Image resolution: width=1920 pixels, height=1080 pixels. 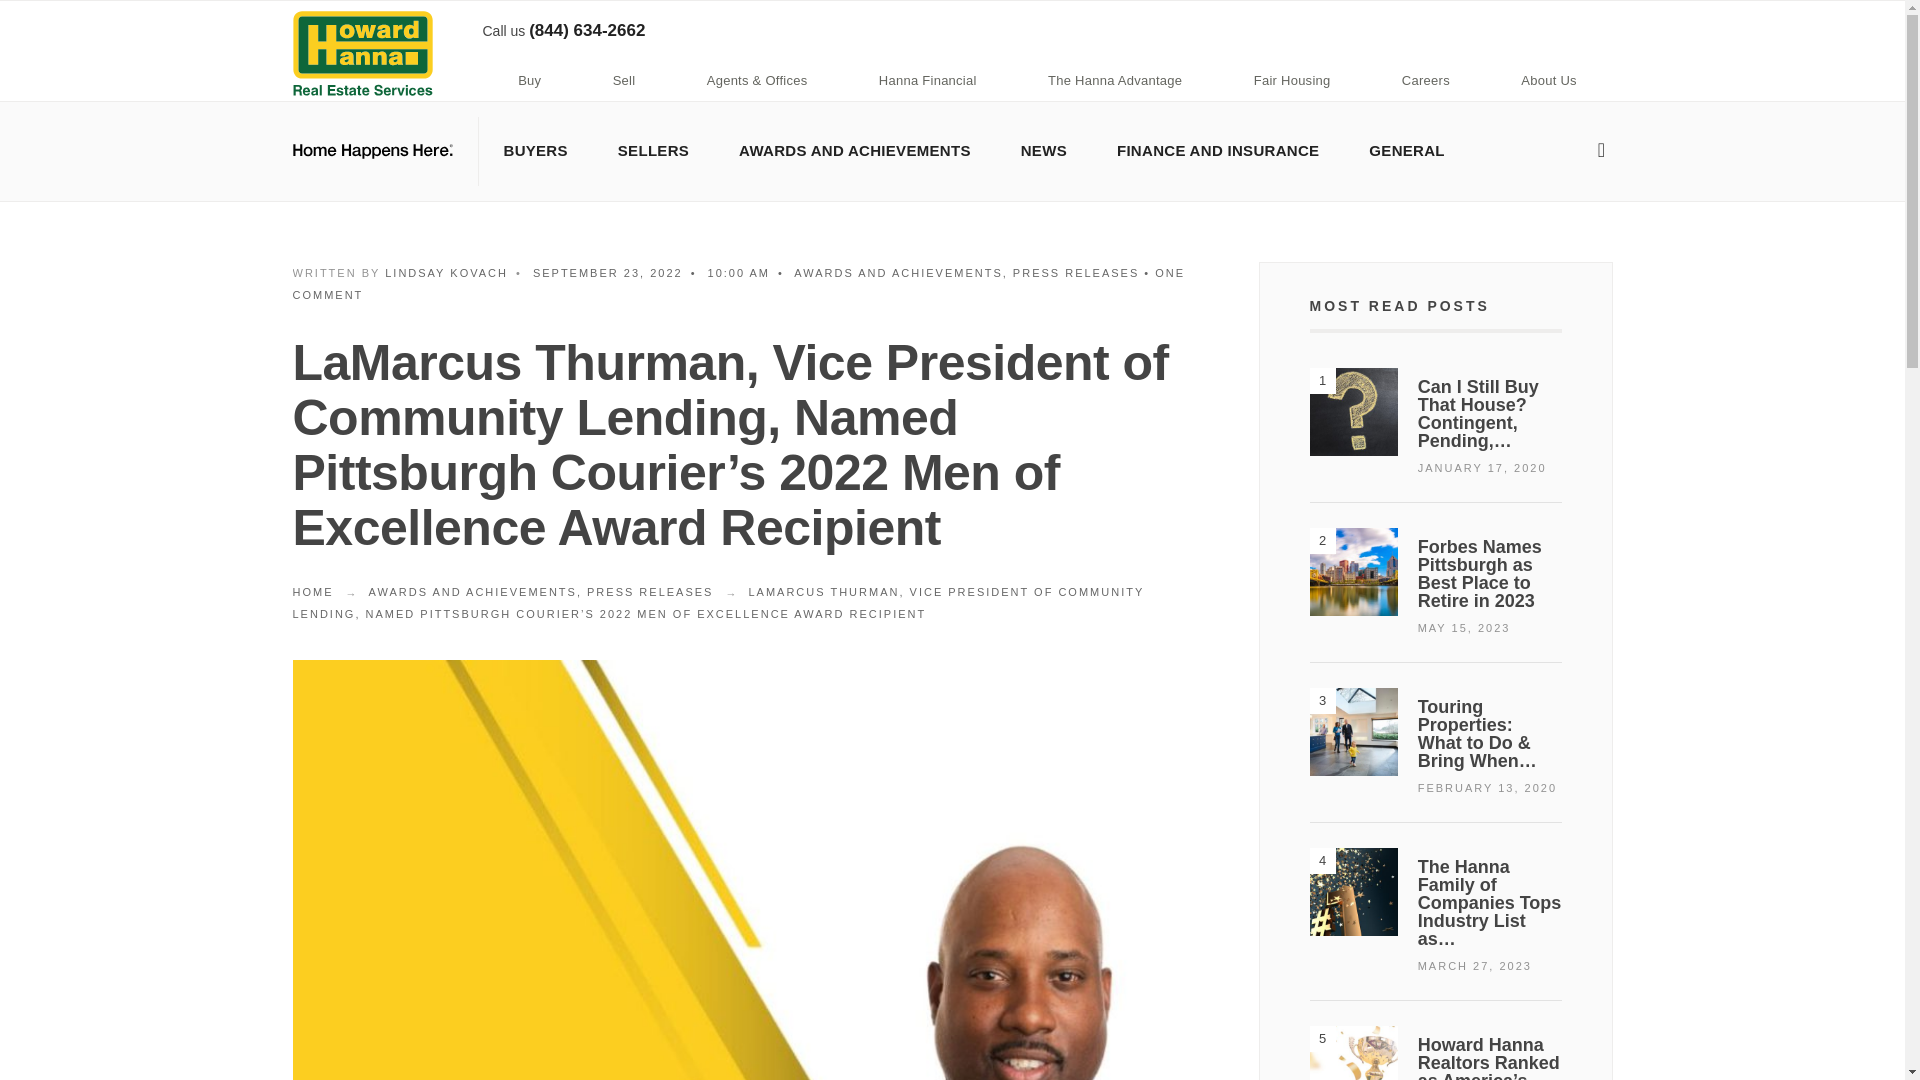 What do you see at coordinates (446, 272) in the screenshot?
I see `Posts by Lindsay Kovach` at bounding box center [446, 272].